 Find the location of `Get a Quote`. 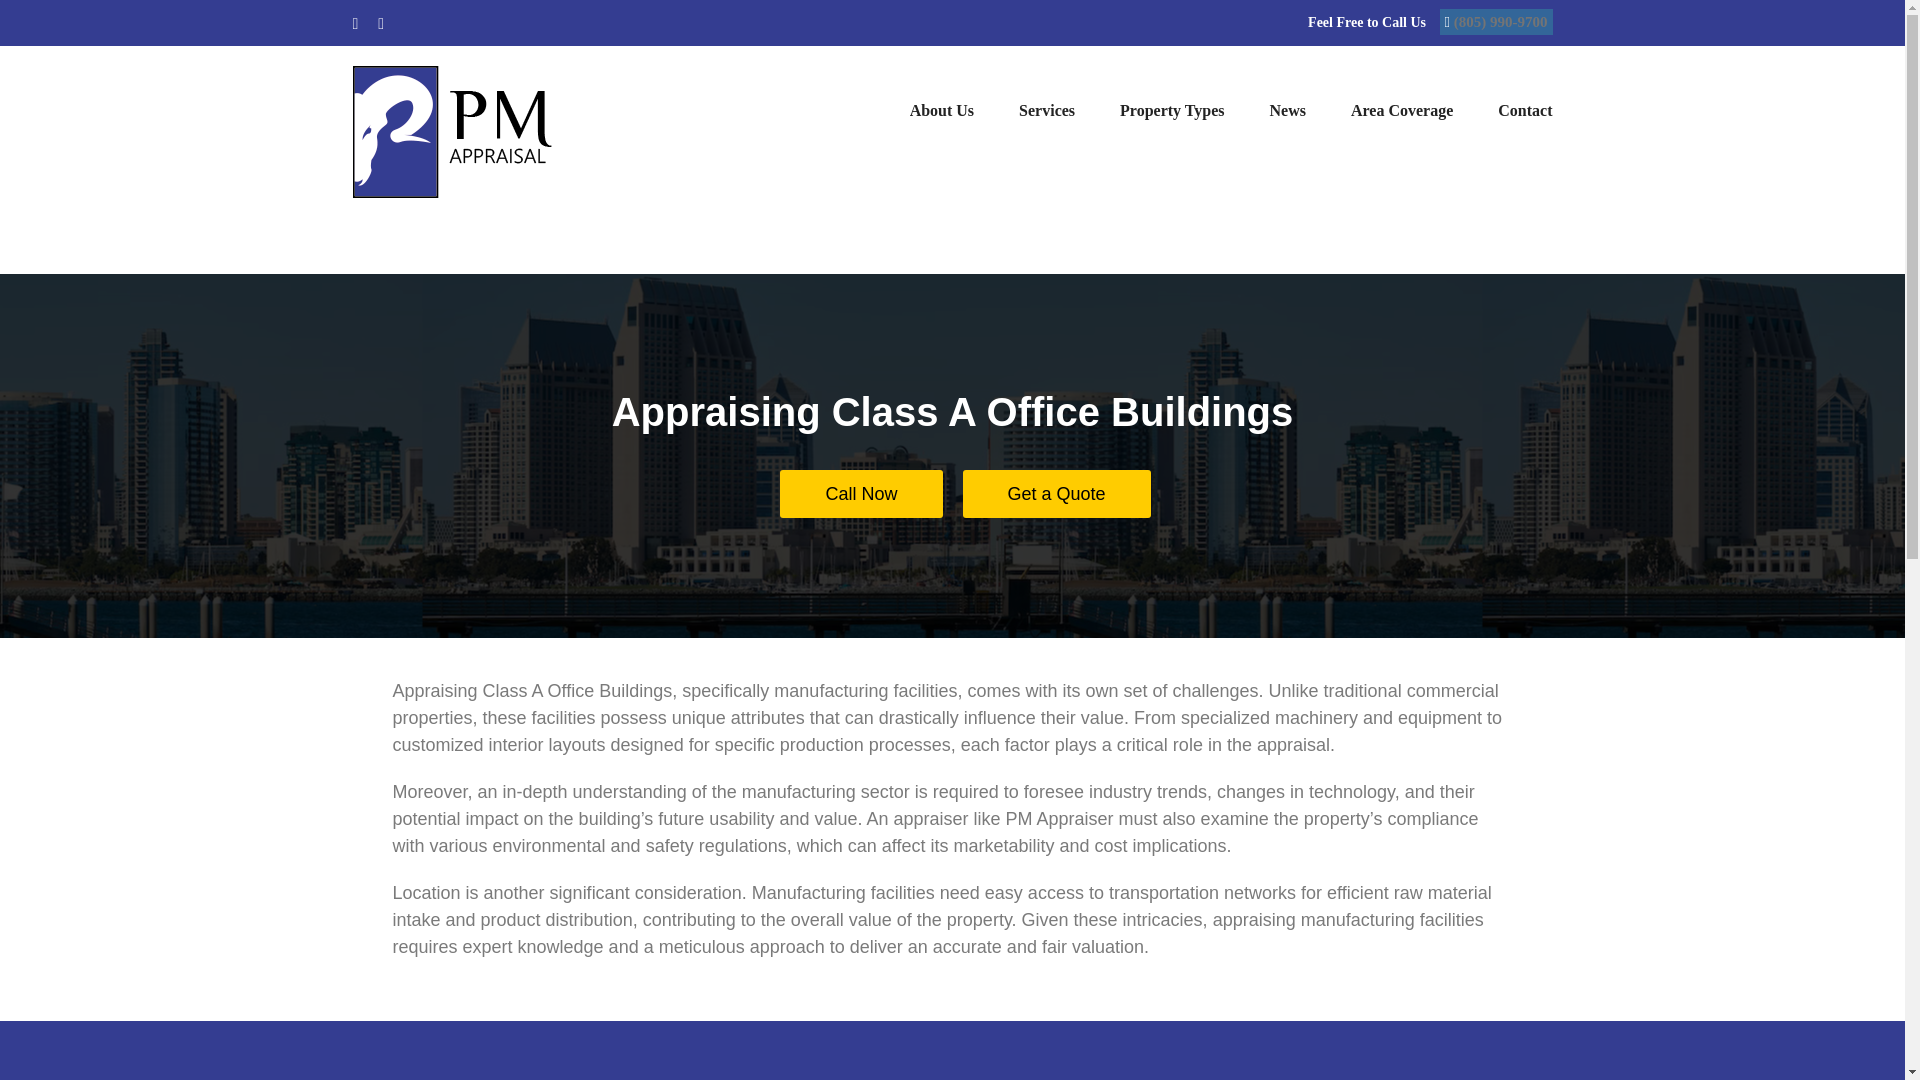

Get a Quote is located at coordinates (1056, 494).